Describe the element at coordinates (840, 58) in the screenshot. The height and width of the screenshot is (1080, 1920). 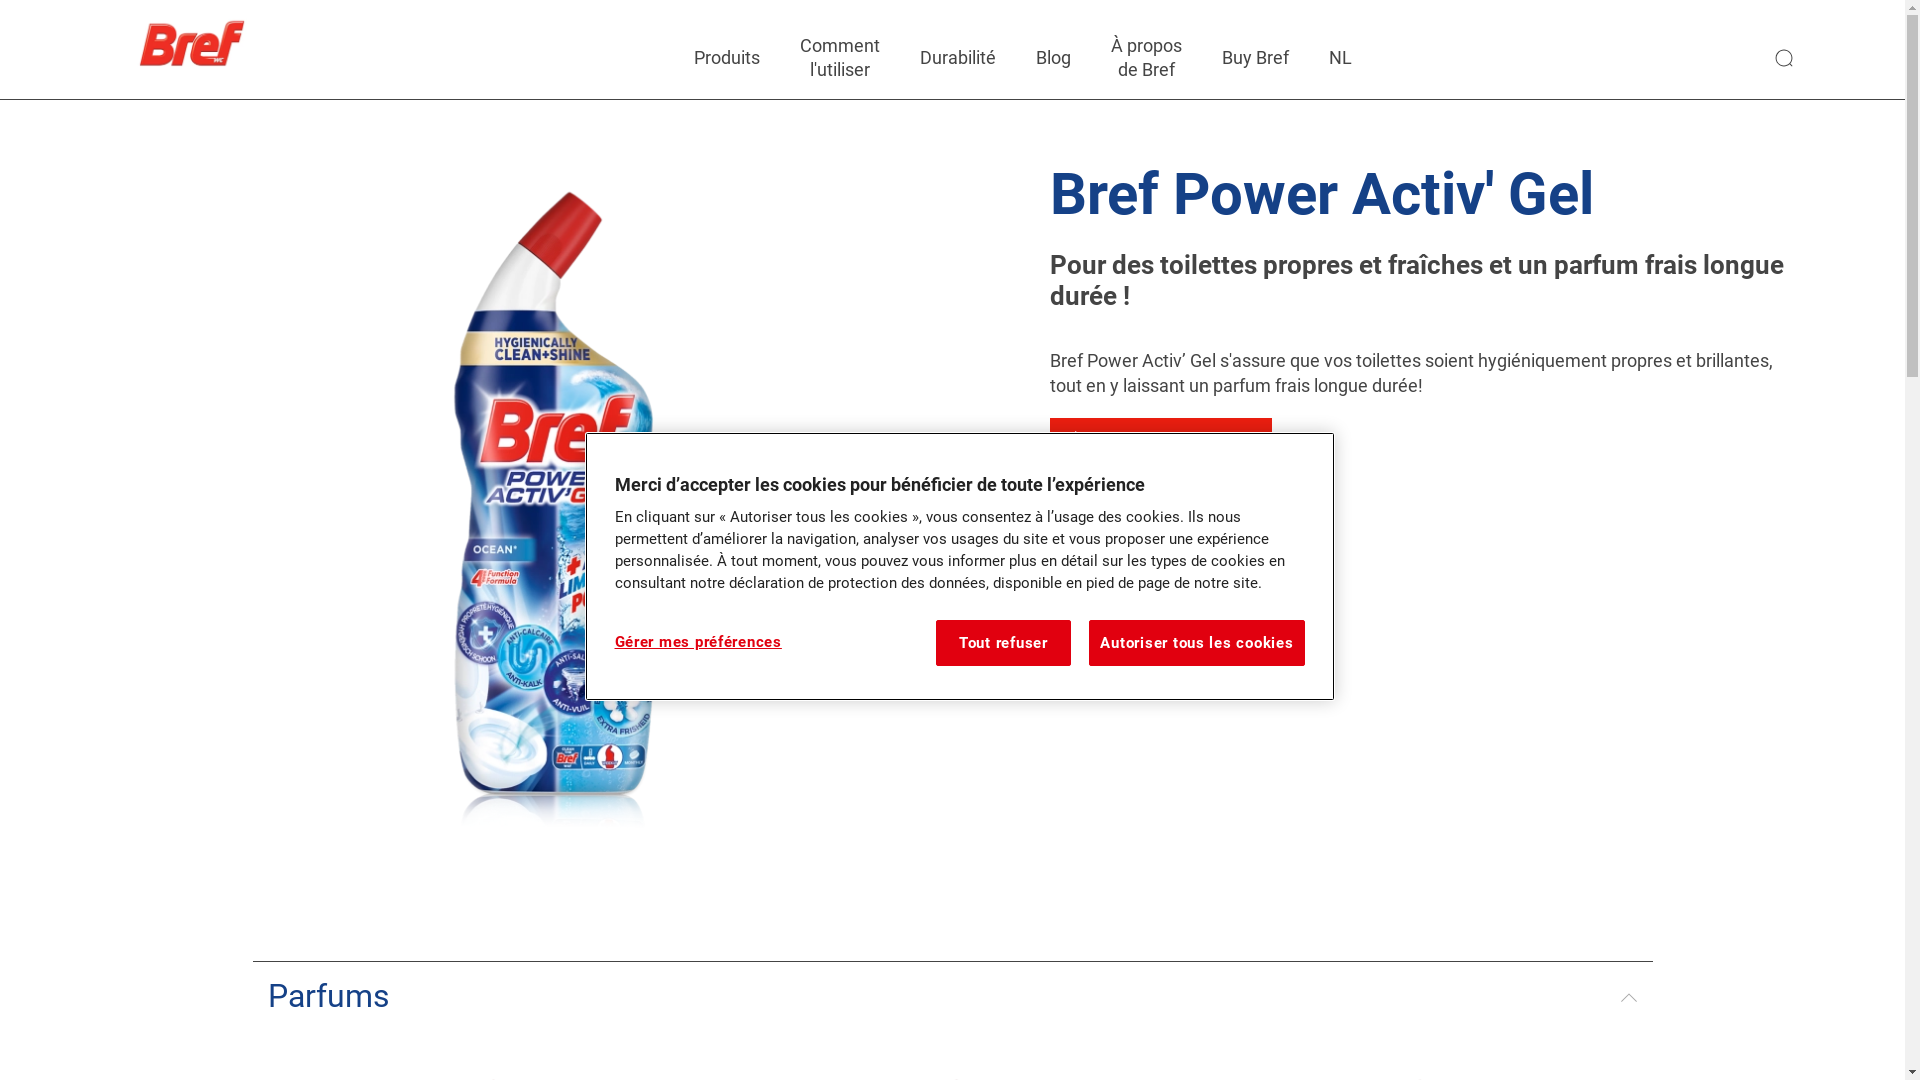
I see `Comment
l'utiliser` at that location.